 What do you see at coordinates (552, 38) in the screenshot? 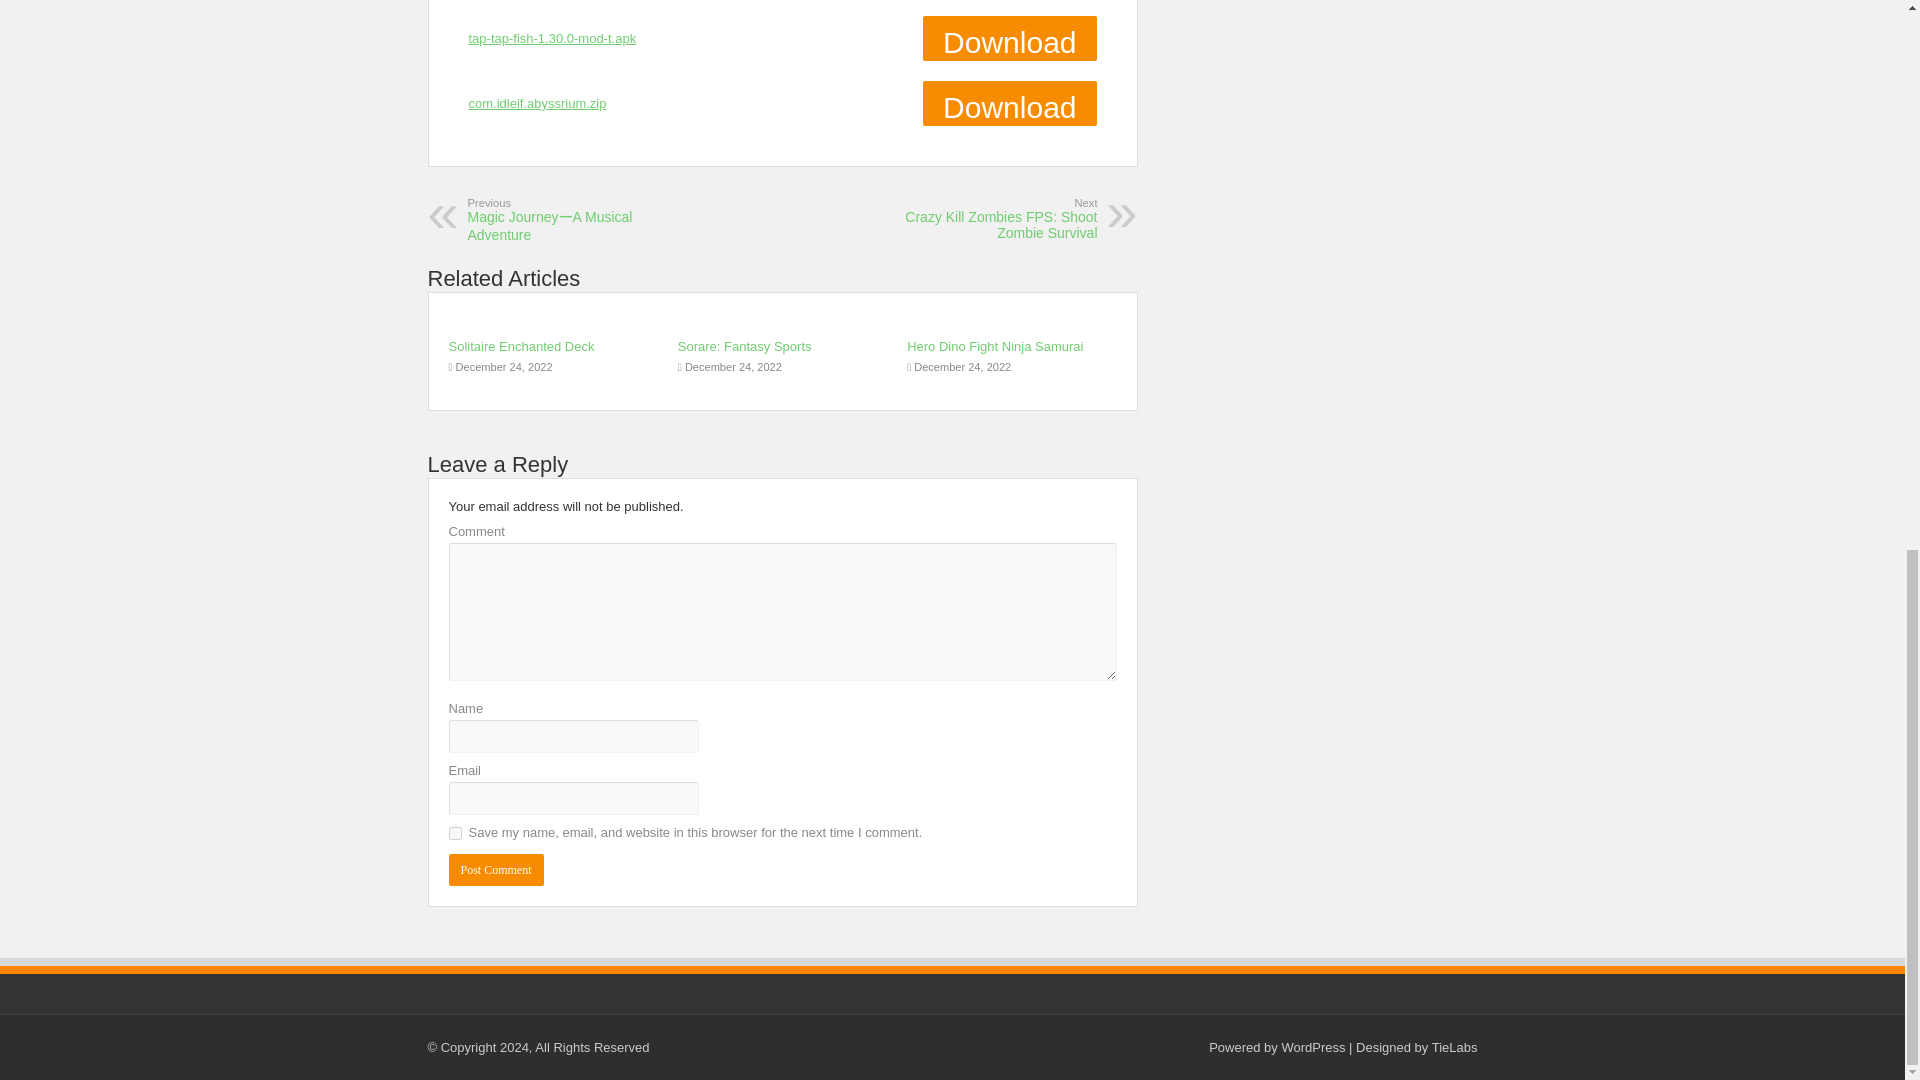
I see `Solitaire Enchanted Deck` at bounding box center [552, 38].